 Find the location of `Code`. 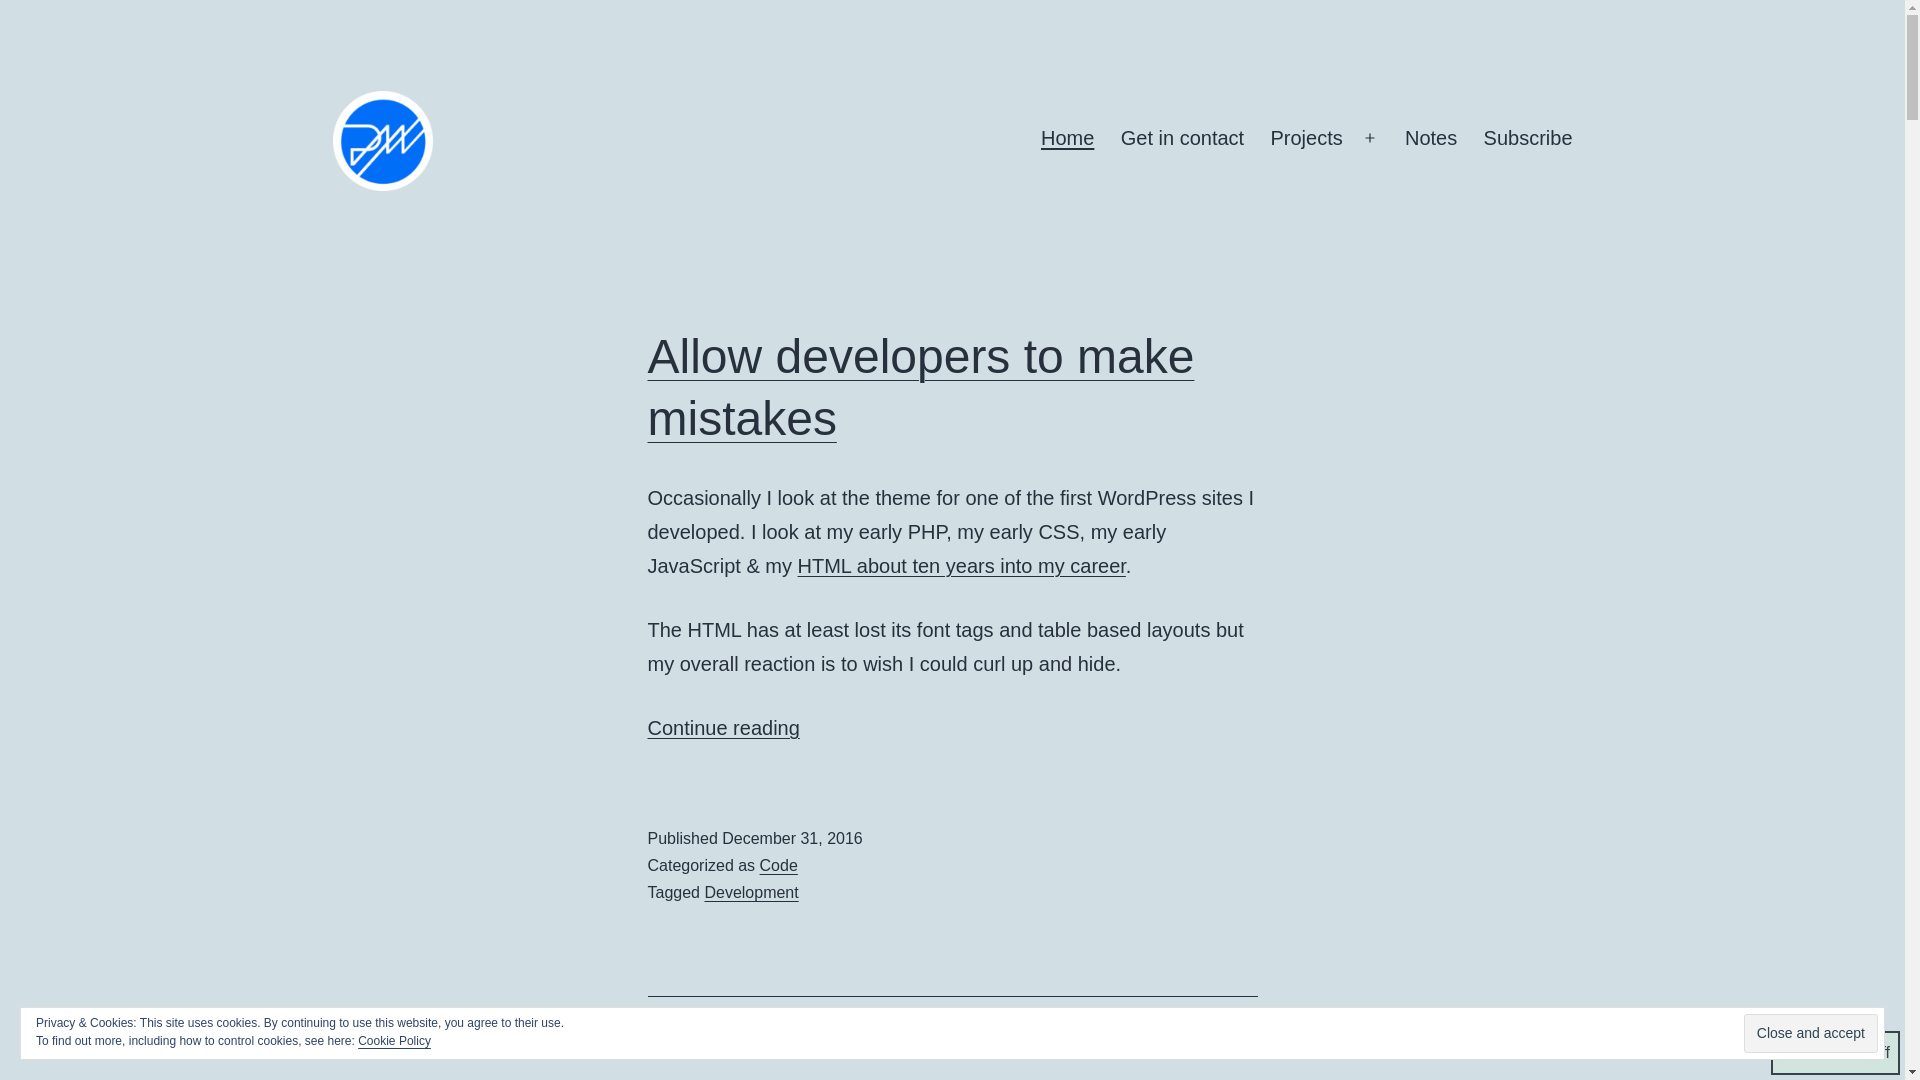

Code is located at coordinates (779, 865).